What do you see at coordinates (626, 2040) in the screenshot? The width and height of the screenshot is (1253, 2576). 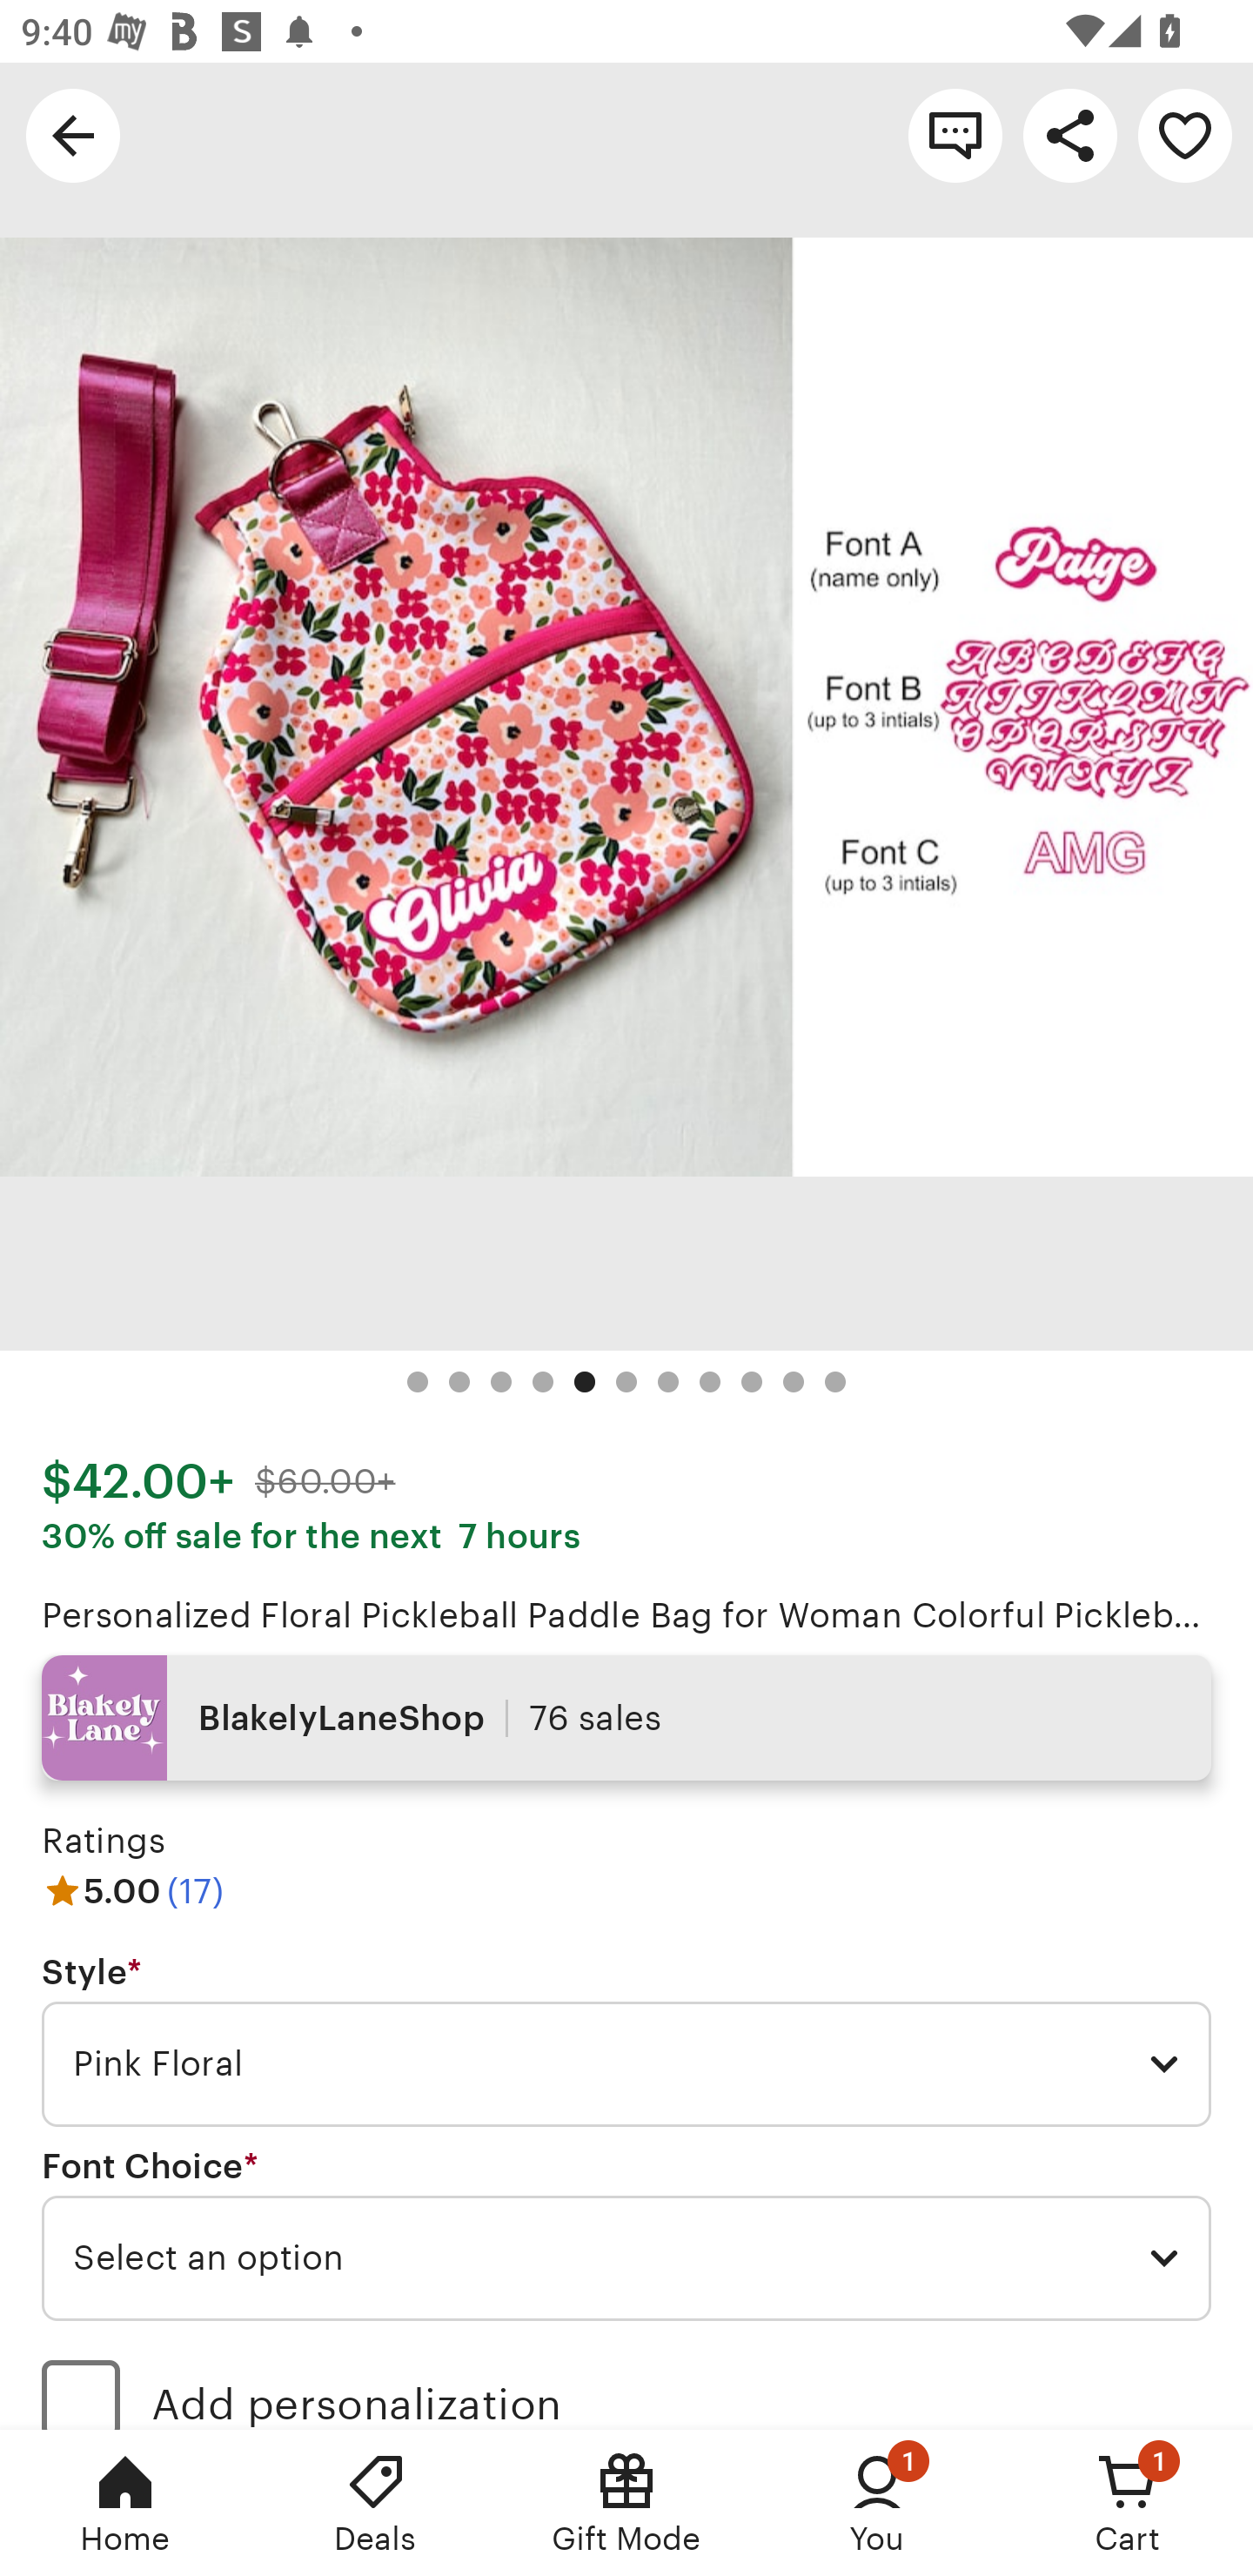 I see `Style * Required Pink Floral` at bounding box center [626, 2040].